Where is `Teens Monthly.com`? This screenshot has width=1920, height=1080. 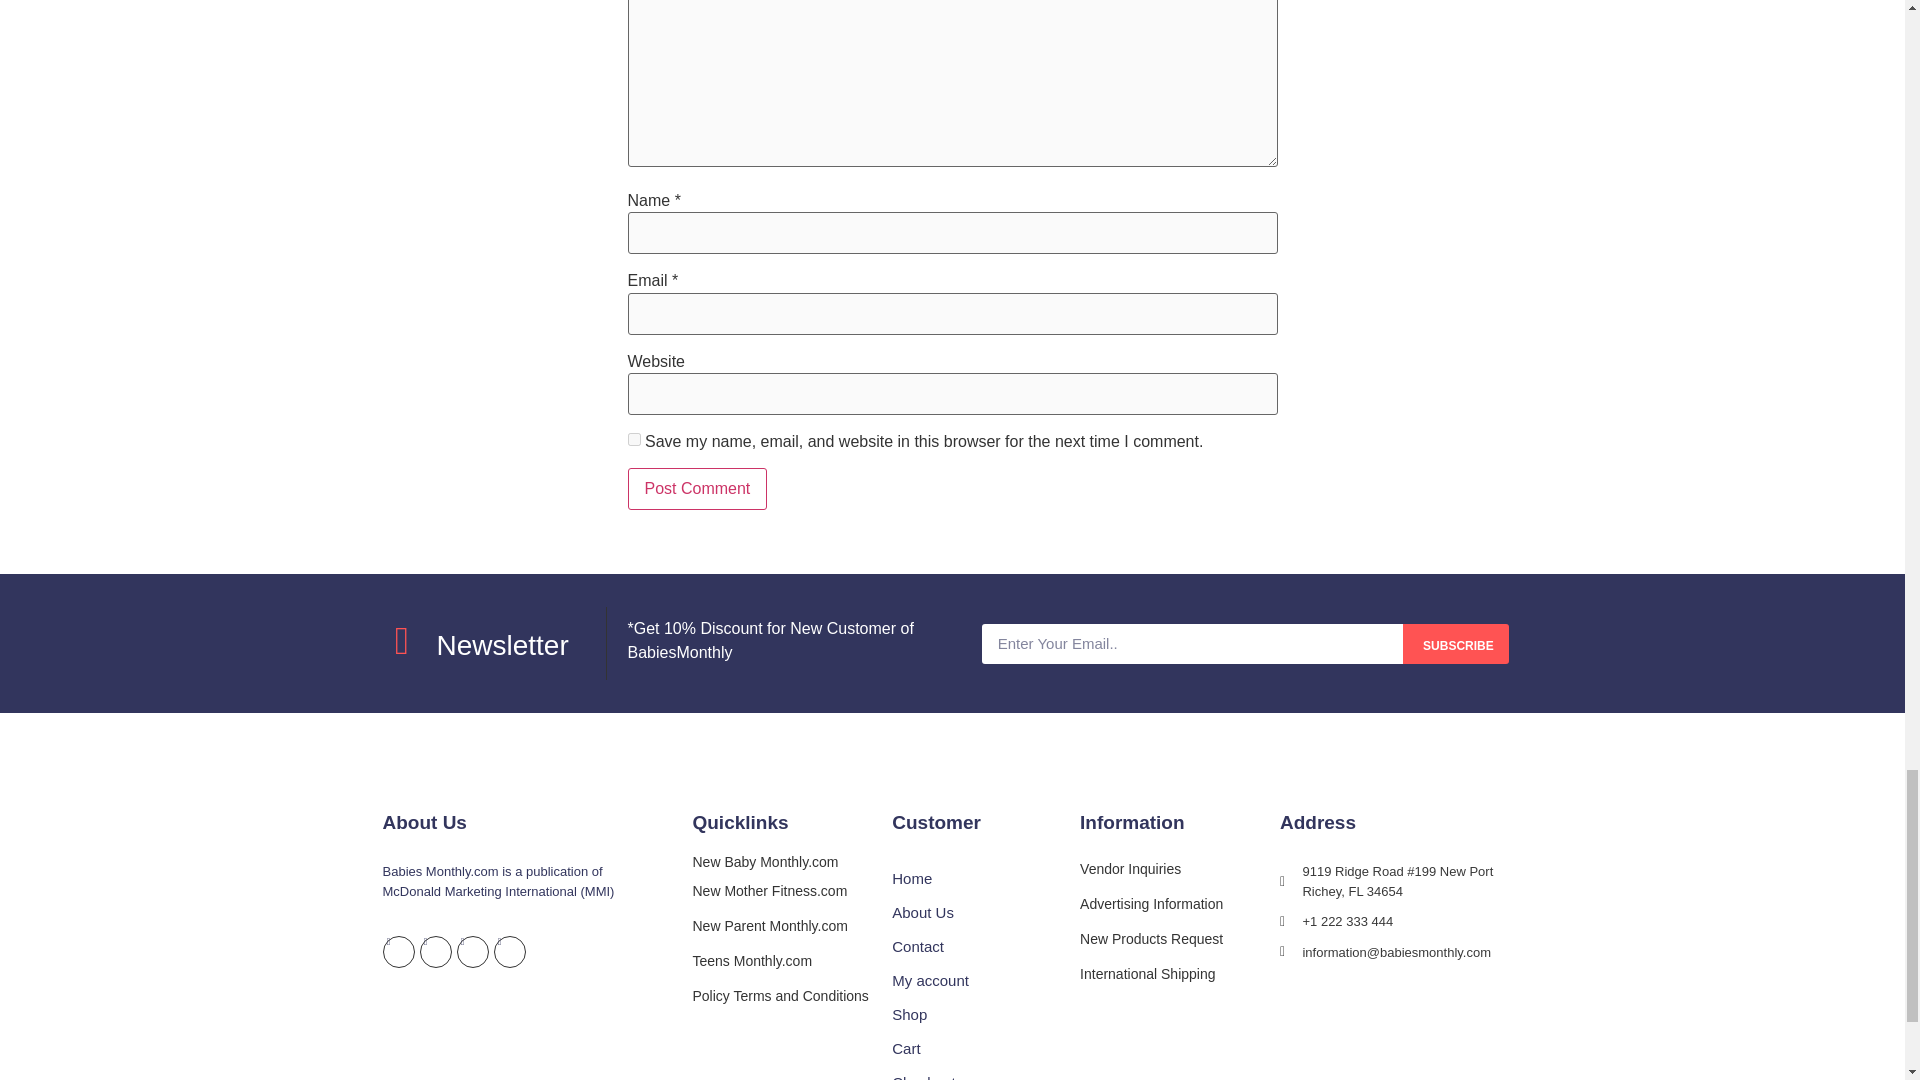
Teens Monthly.com is located at coordinates (752, 960).